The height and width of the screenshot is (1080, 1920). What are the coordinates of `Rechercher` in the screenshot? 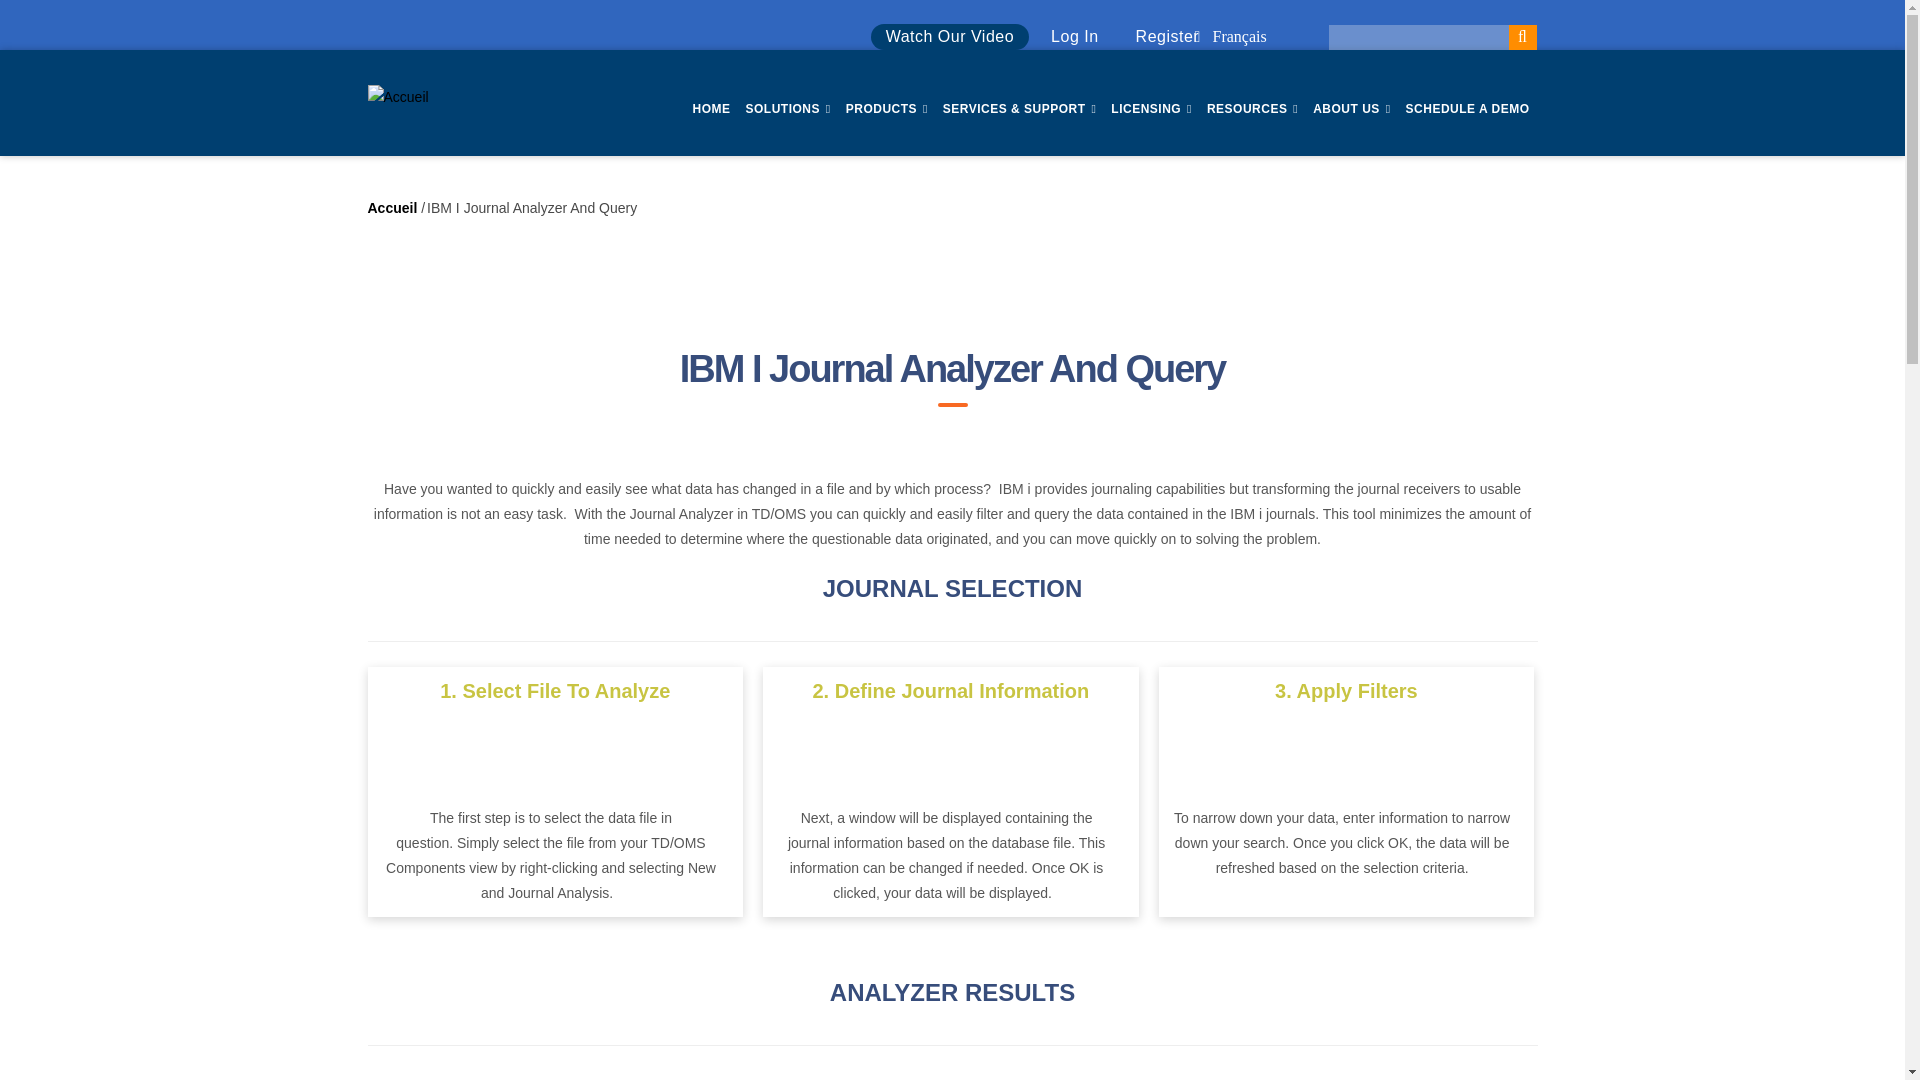 It's located at (1522, 36).